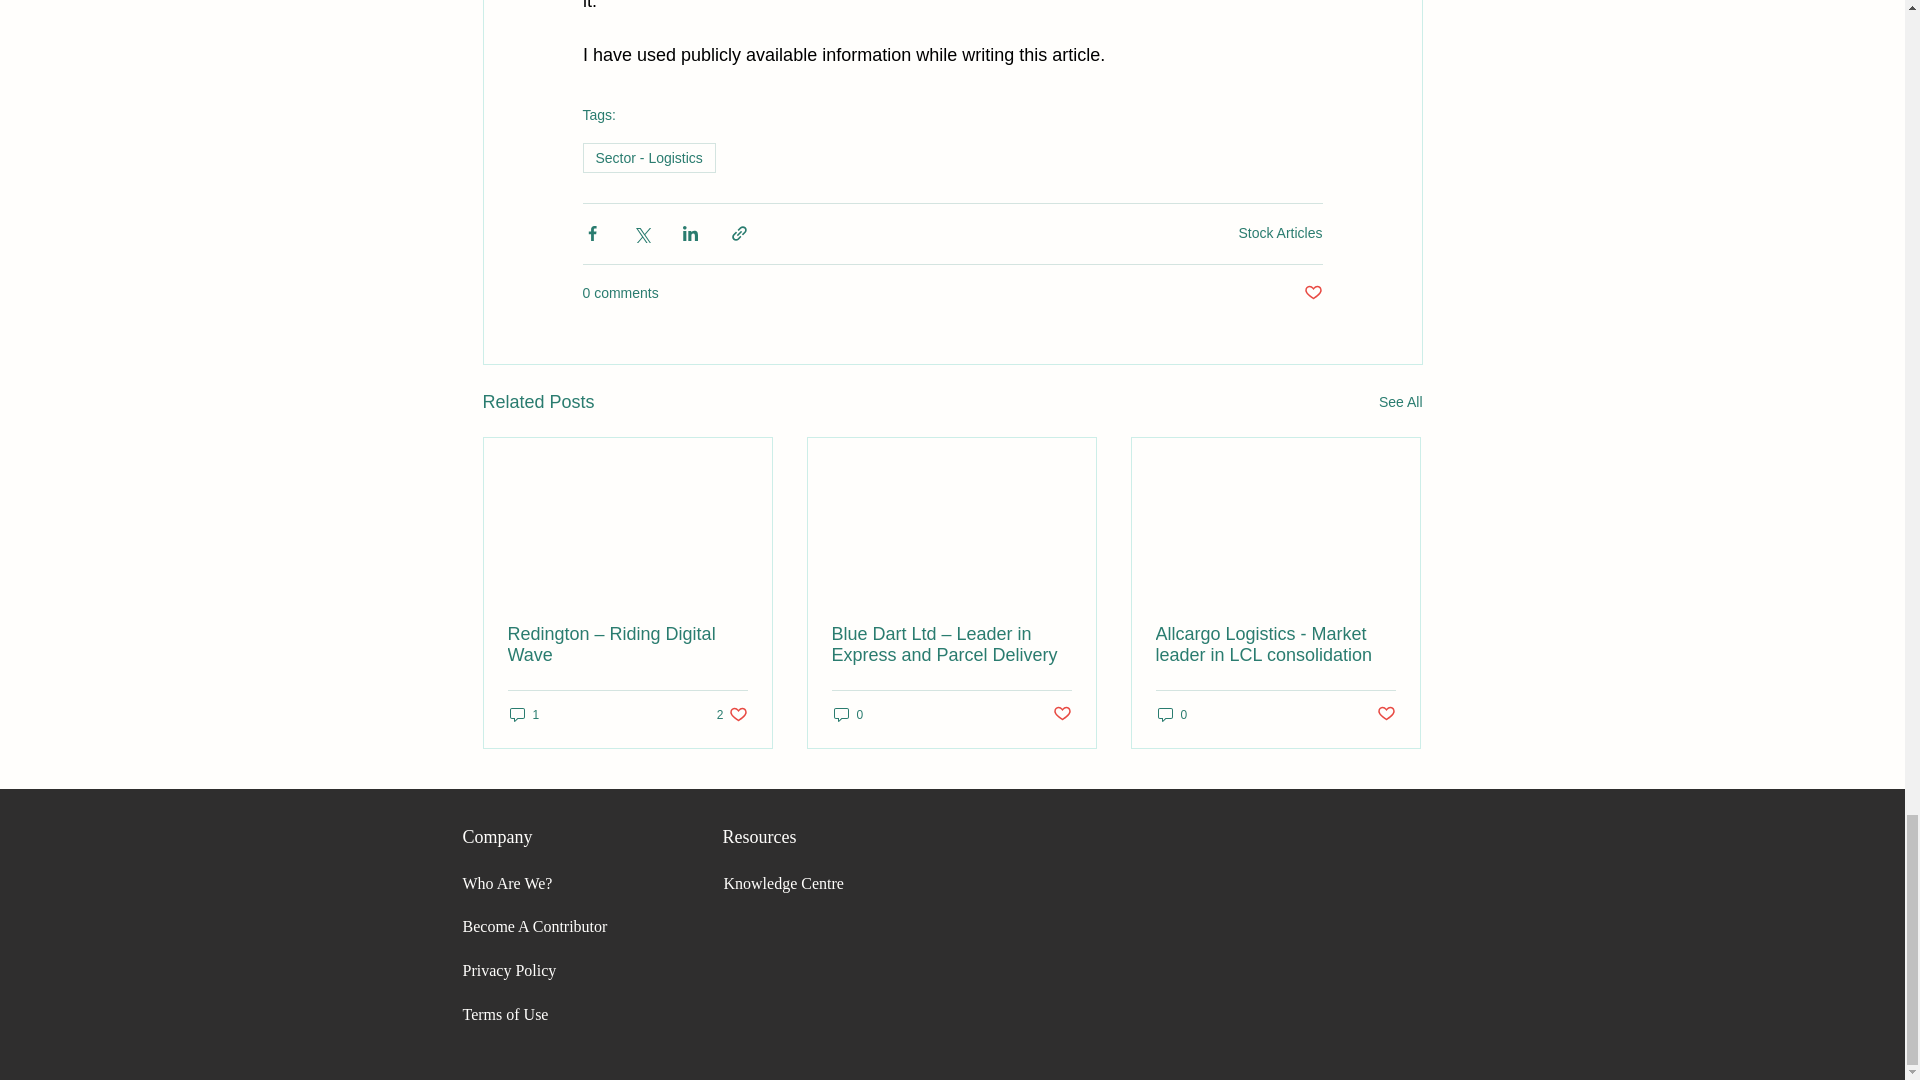 The height and width of the screenshot is (1080, 1920). Describe the element at coordinates (648, 157) in the screenshot. I see `Sector - Logistics` at that location.